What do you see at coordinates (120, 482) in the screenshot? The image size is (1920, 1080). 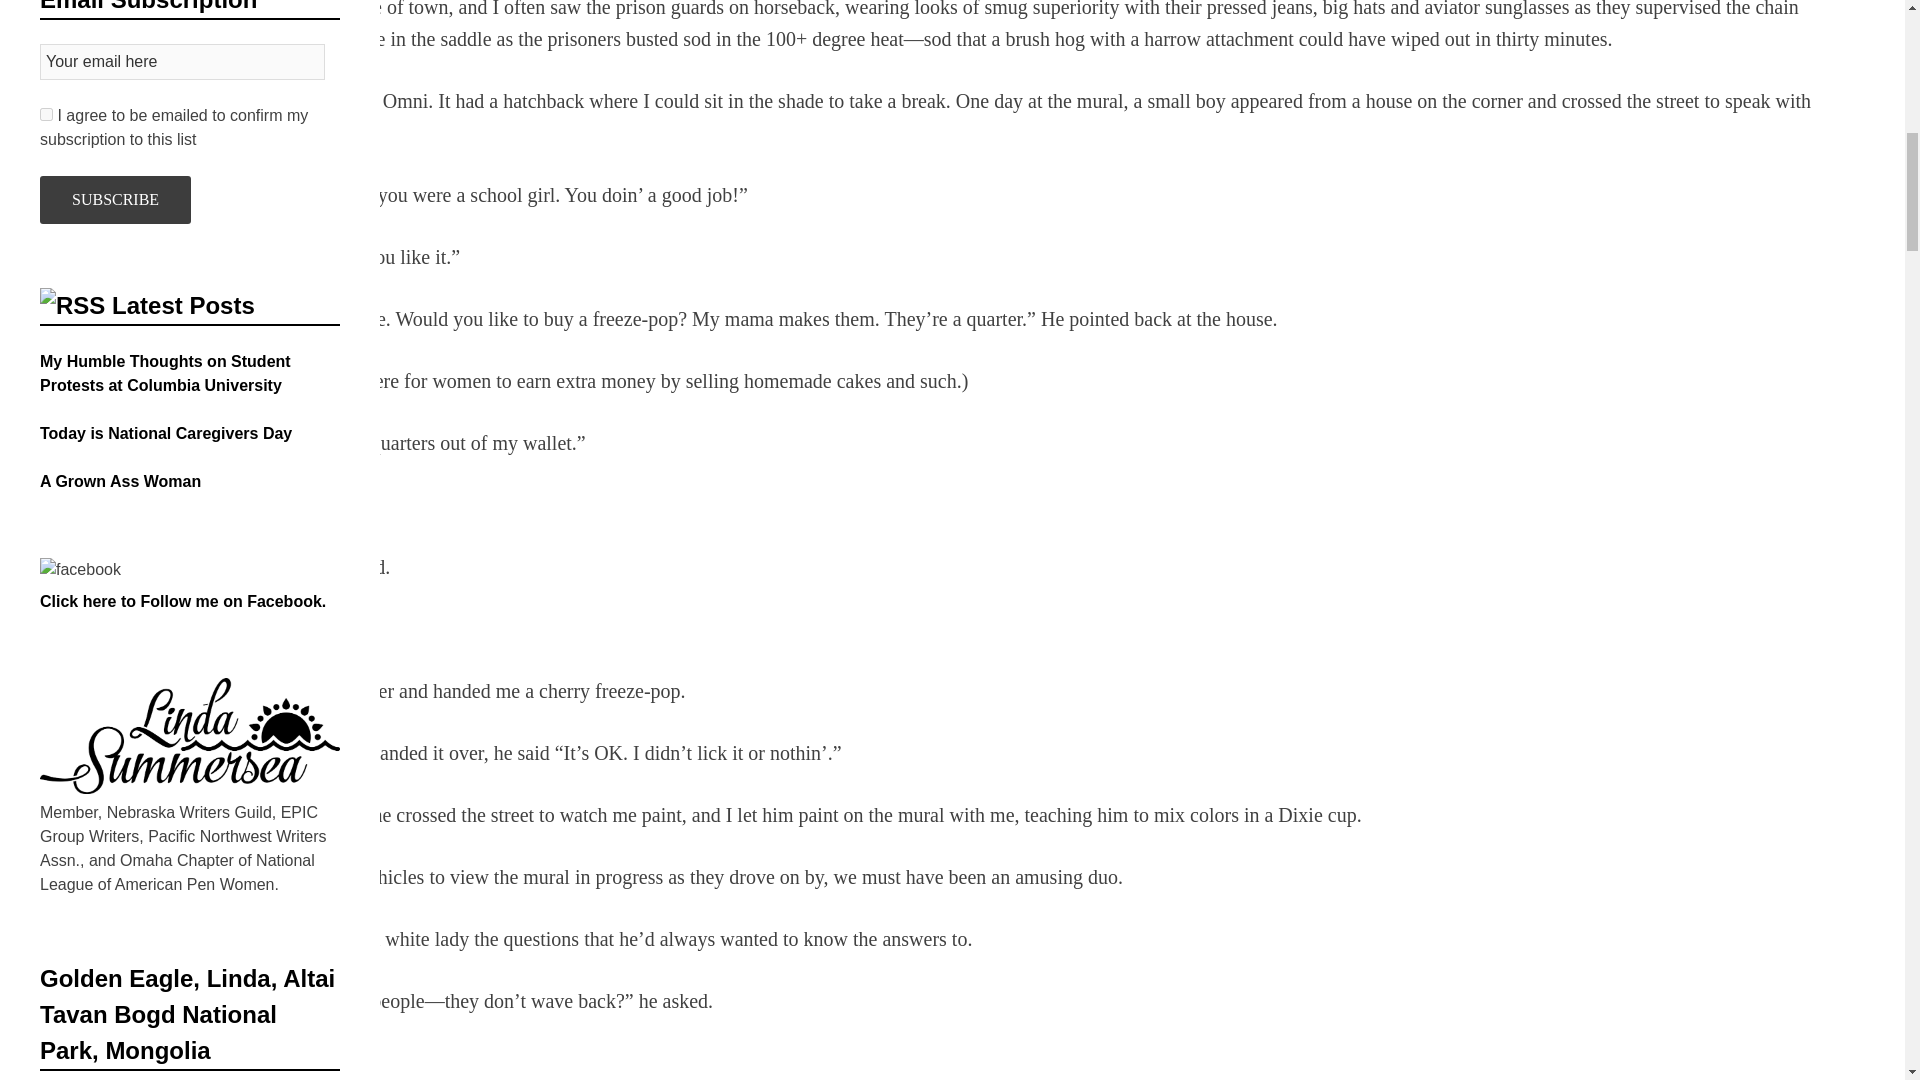 I see `A Grown Ass Woman` at bounding box center [120, 482].